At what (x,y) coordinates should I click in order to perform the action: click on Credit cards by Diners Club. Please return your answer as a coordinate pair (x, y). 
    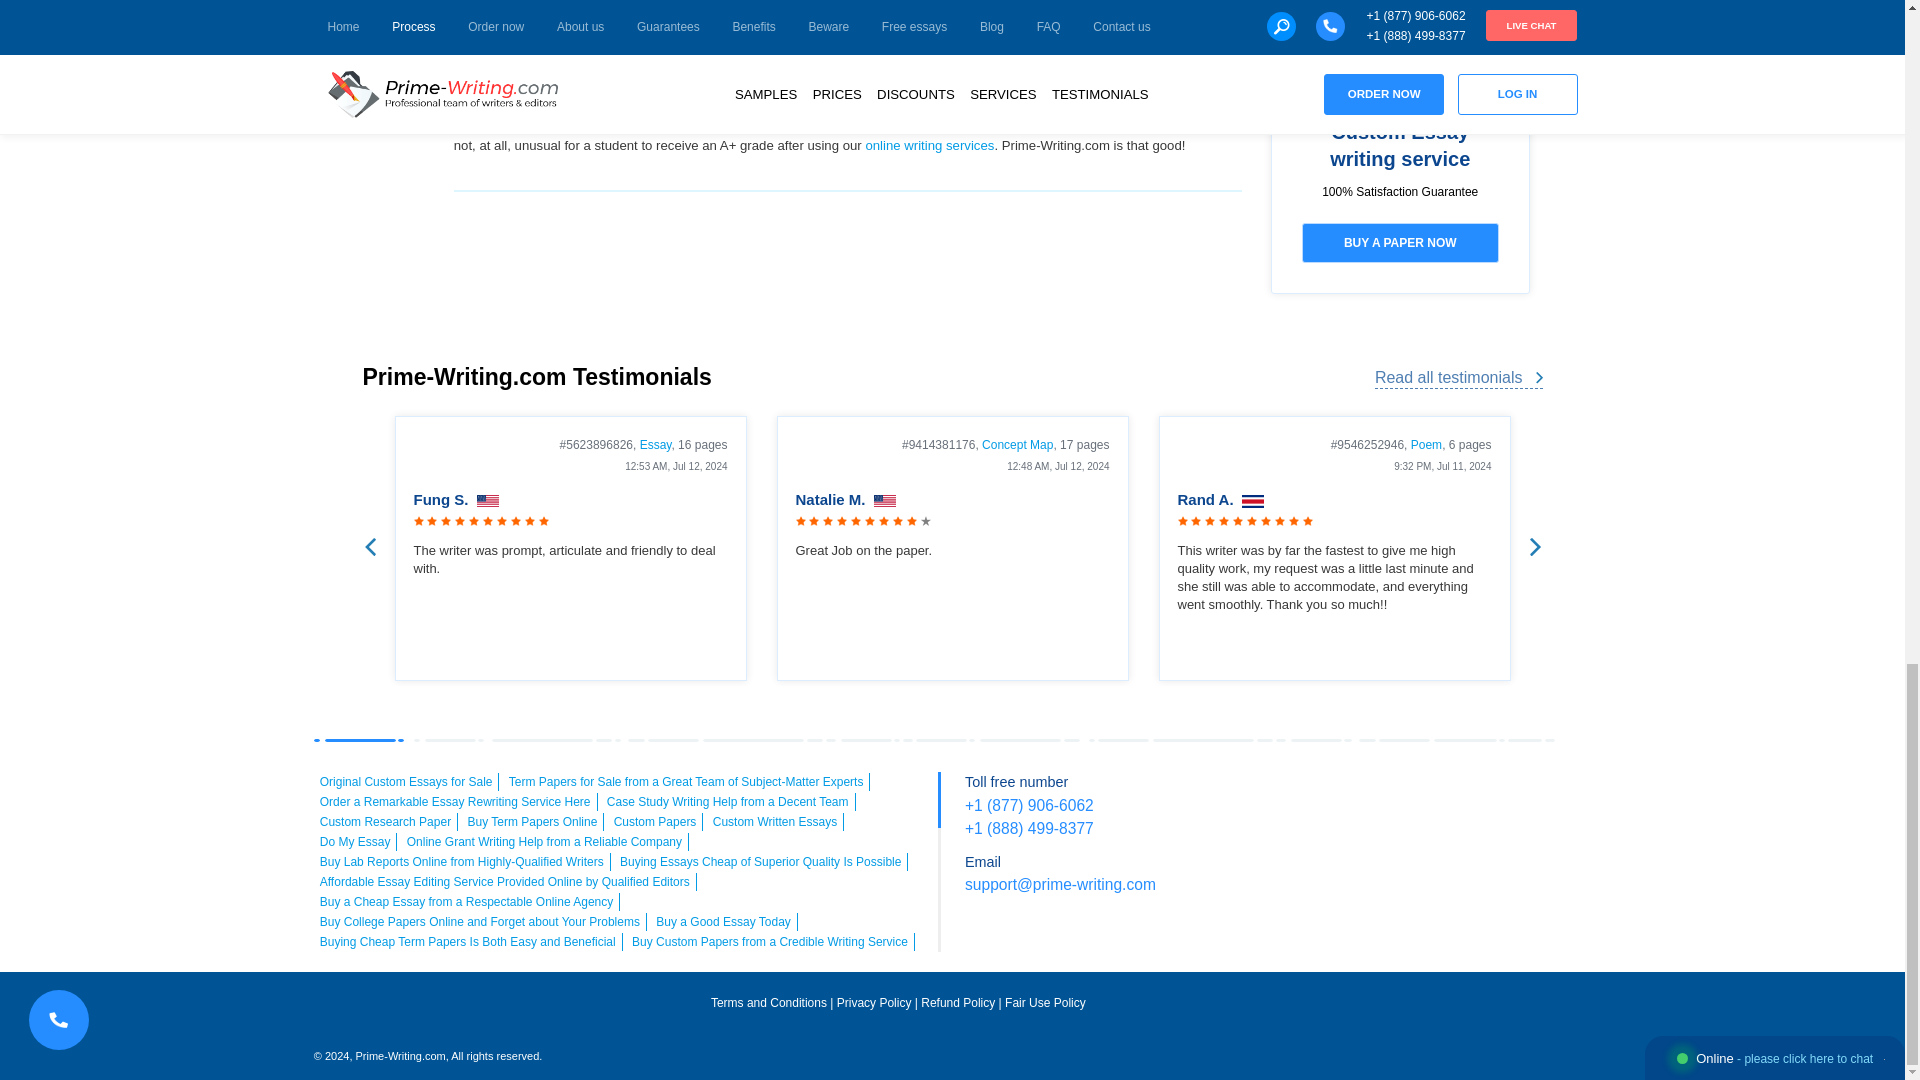
    Looking at the image, I should click on (1411, 834).